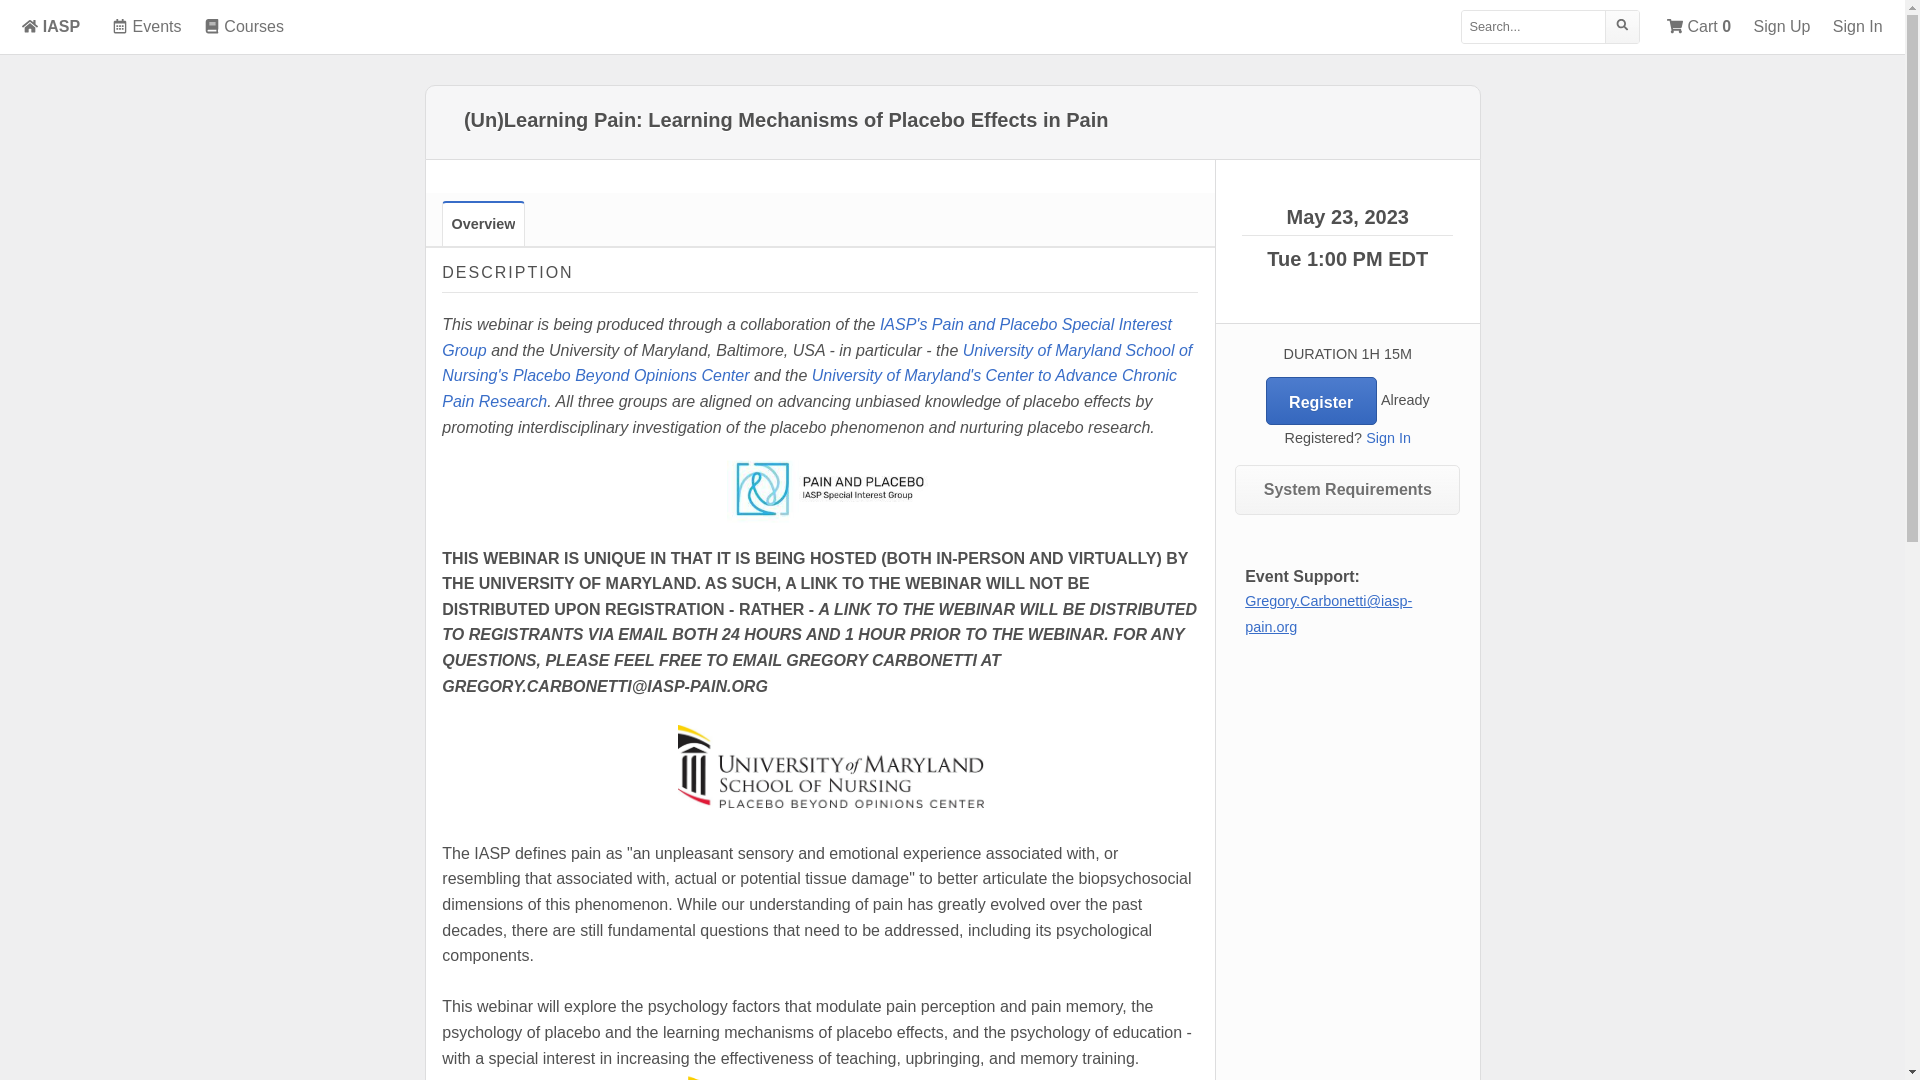  I want to click on Sign In, so click(1388, 438).